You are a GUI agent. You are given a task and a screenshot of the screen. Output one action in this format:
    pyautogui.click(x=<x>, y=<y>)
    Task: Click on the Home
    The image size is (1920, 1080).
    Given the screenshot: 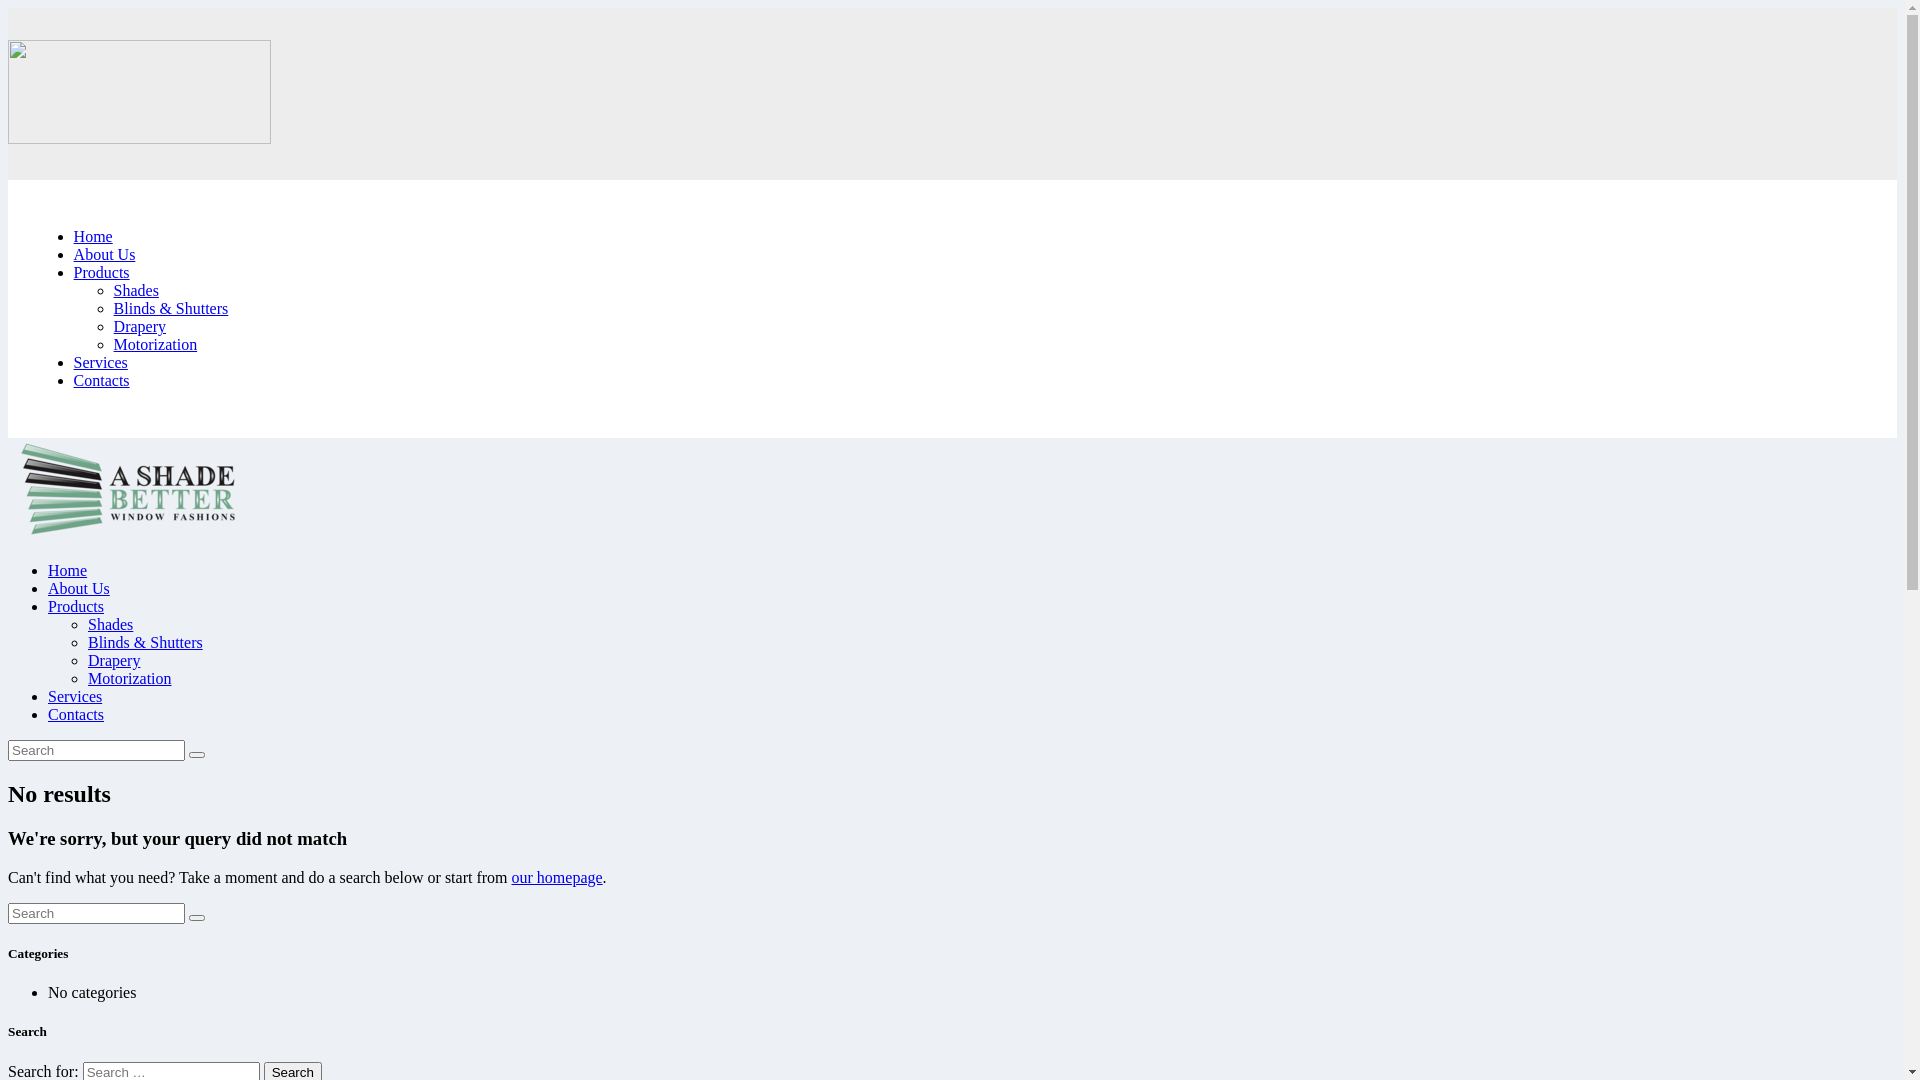 What is the action you would take?
    pyautogui.click(x=94, y=236)
    